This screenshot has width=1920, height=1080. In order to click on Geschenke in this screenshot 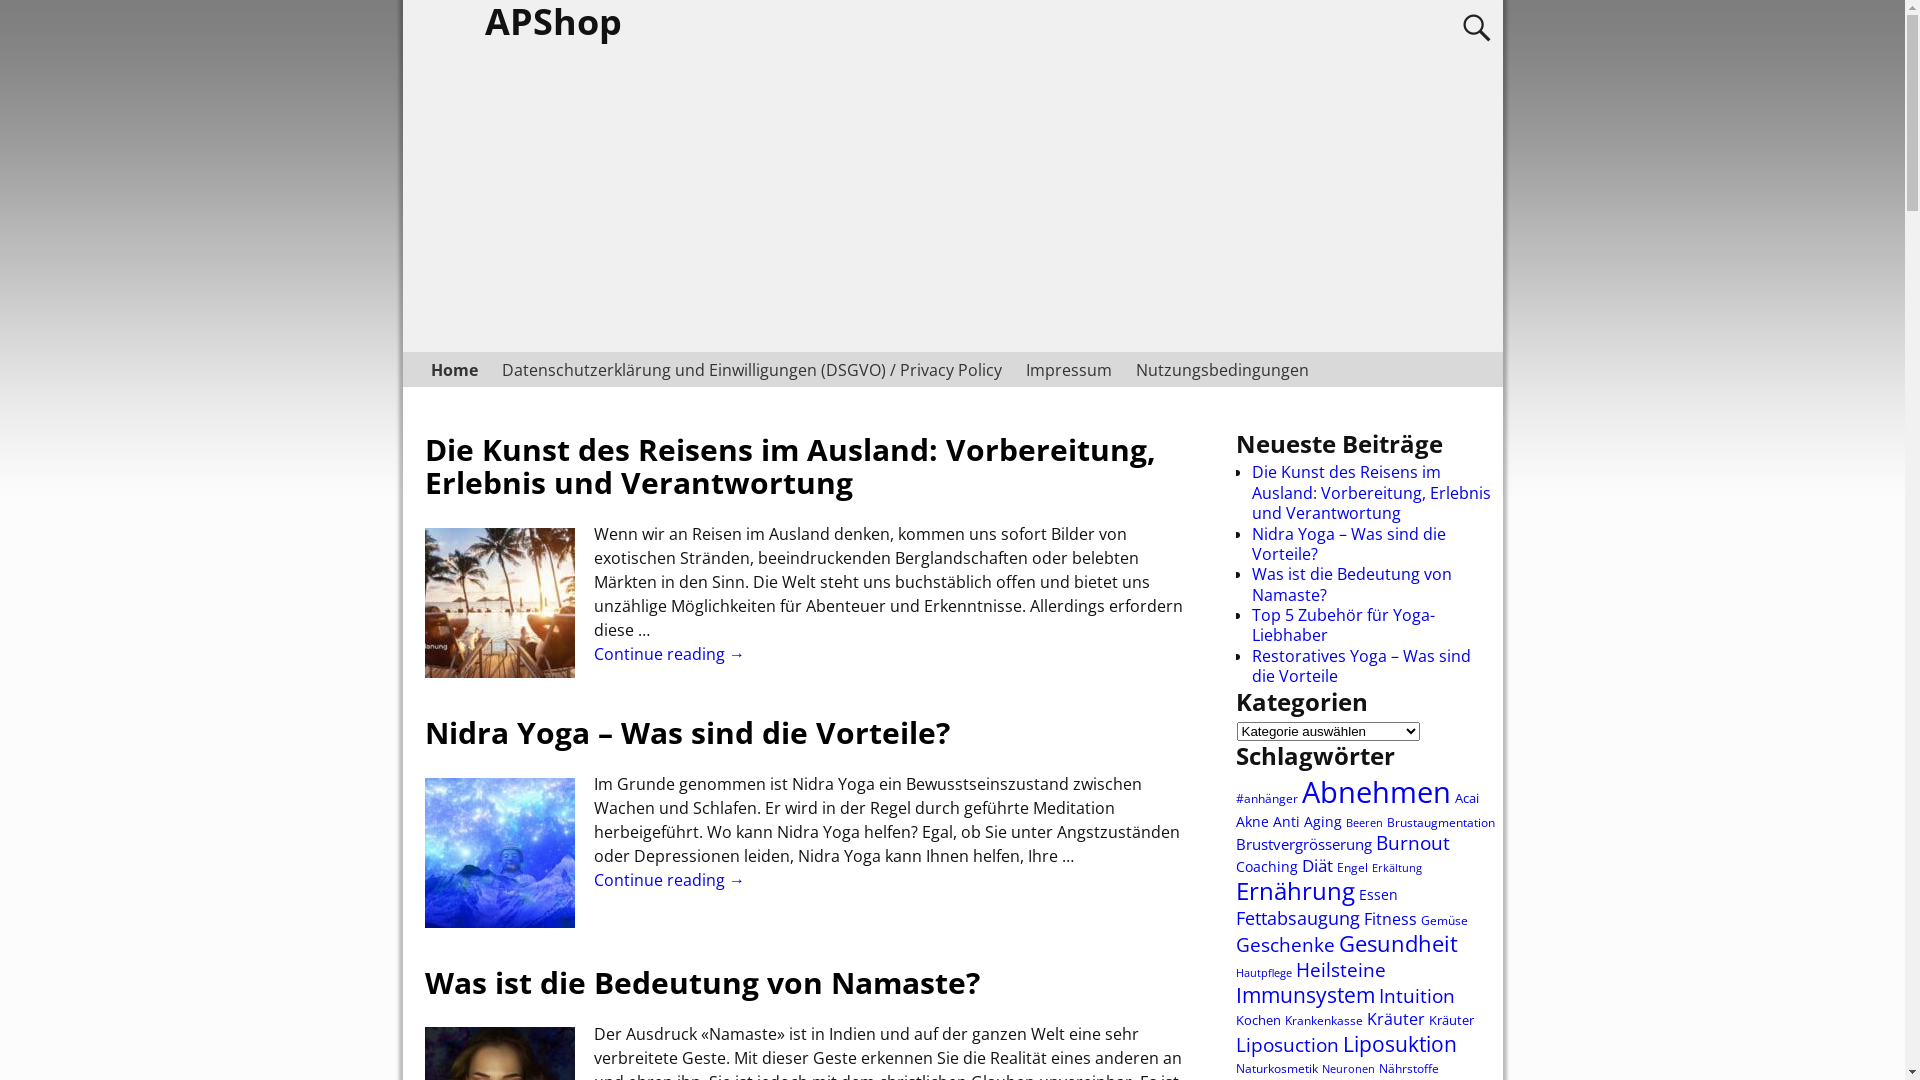, I will do `click(1286, 944)`.